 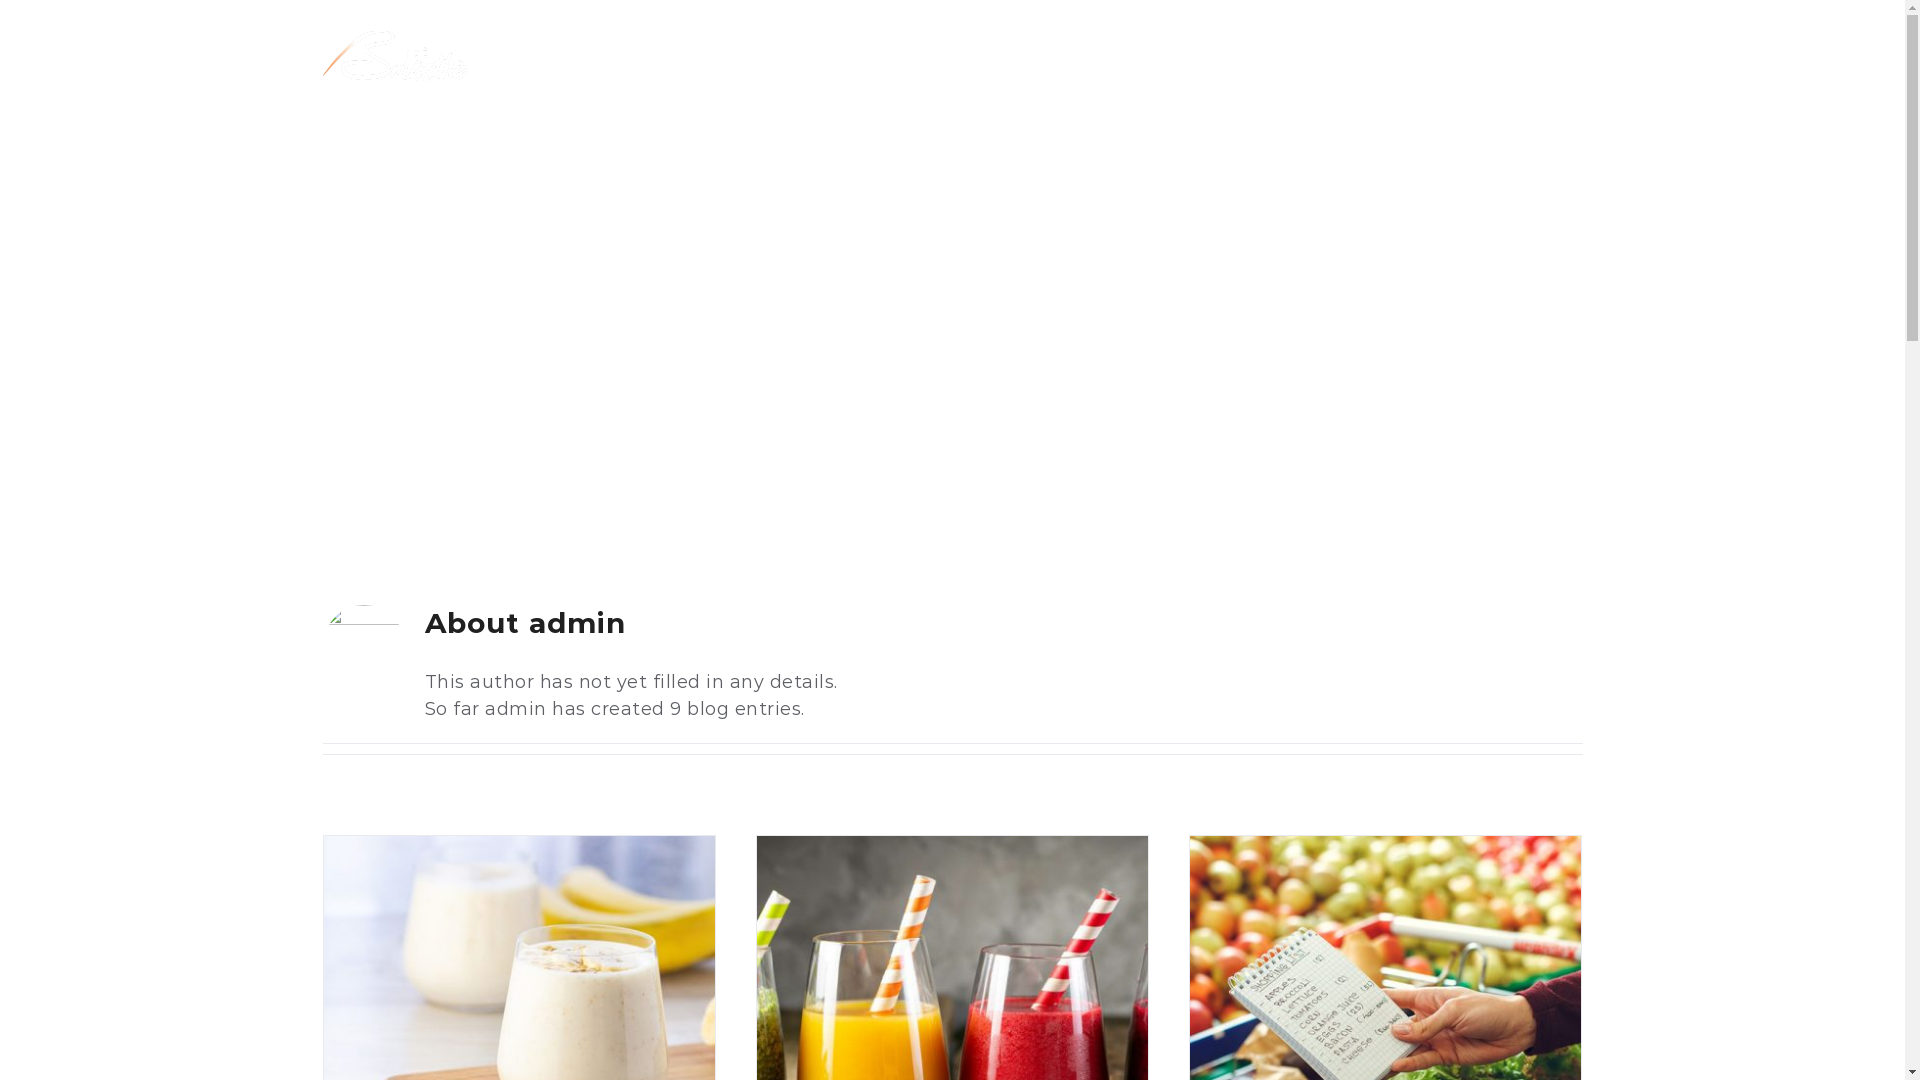 I want to click on SHOP, so click(x=852, y=168).